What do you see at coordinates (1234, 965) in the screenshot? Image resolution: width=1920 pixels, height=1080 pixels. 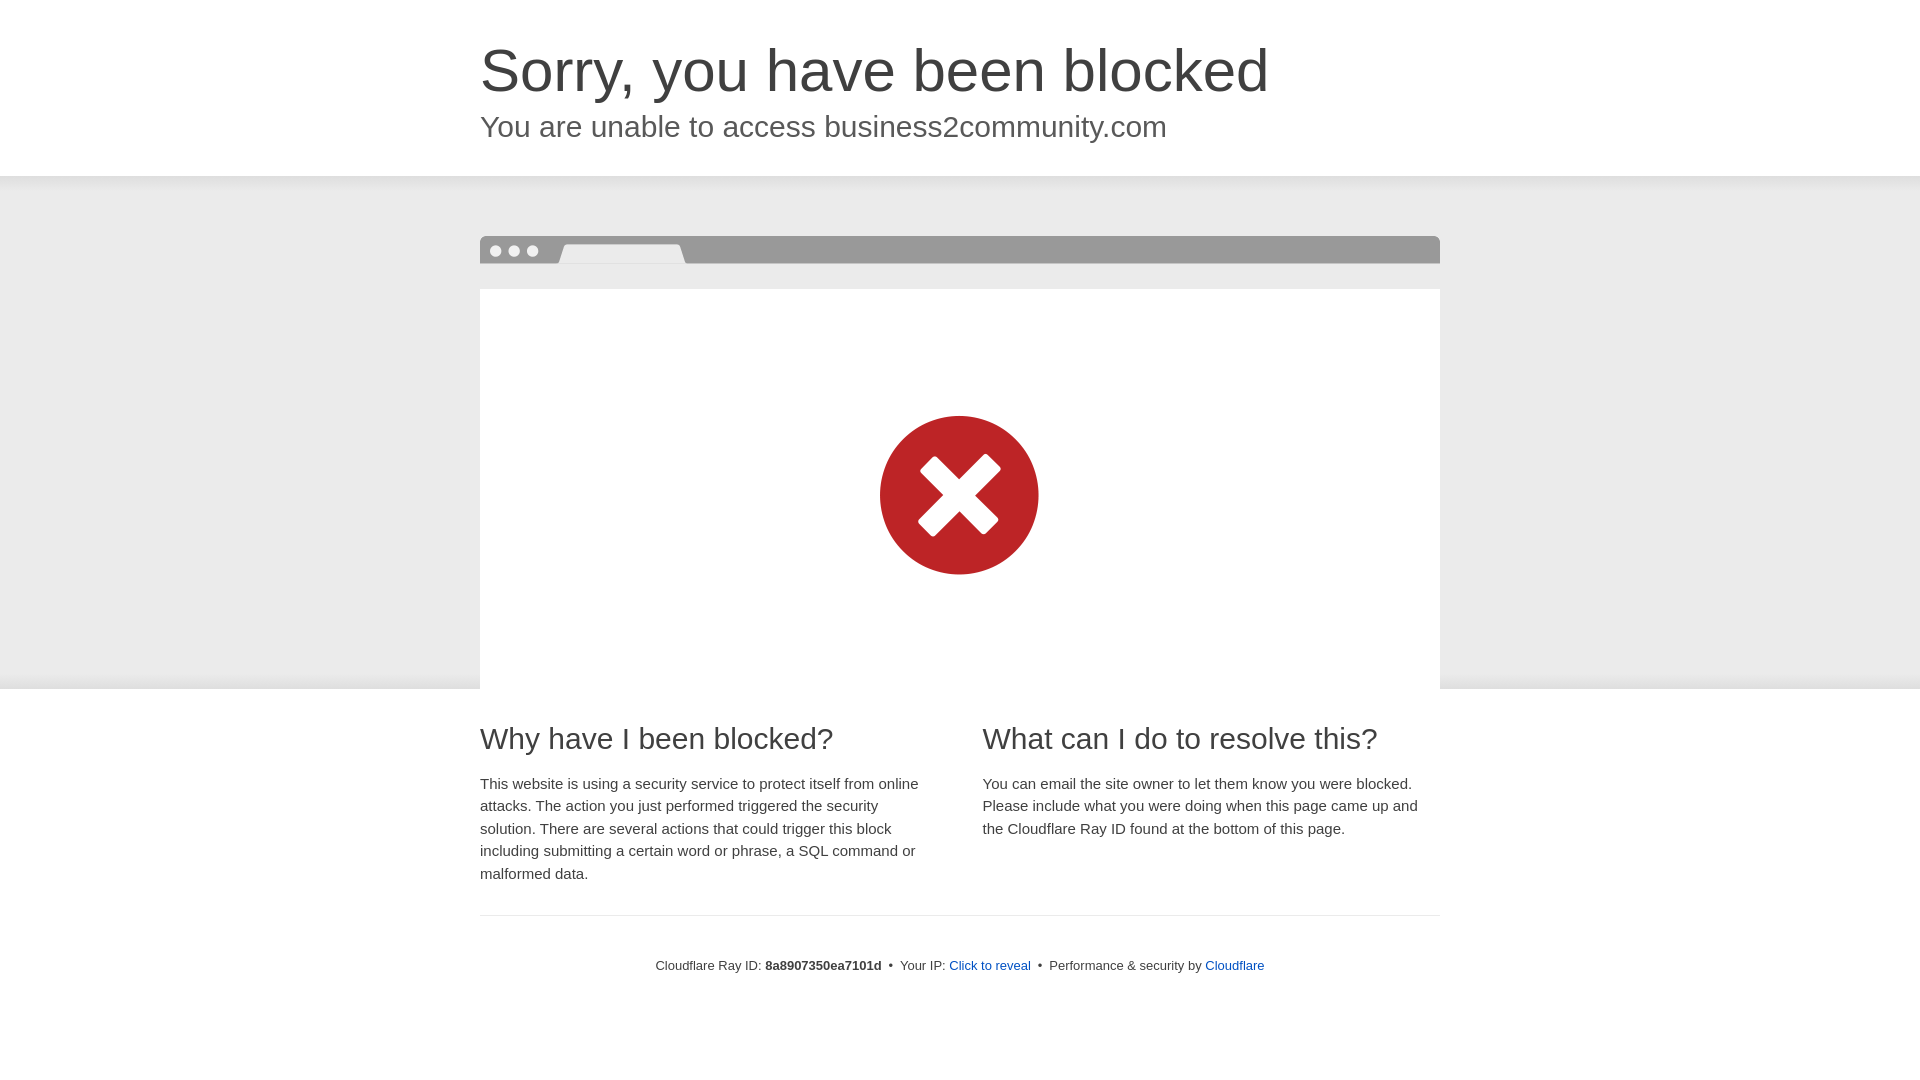 I see `Cloudflare` at bounding box center [1234, 965].